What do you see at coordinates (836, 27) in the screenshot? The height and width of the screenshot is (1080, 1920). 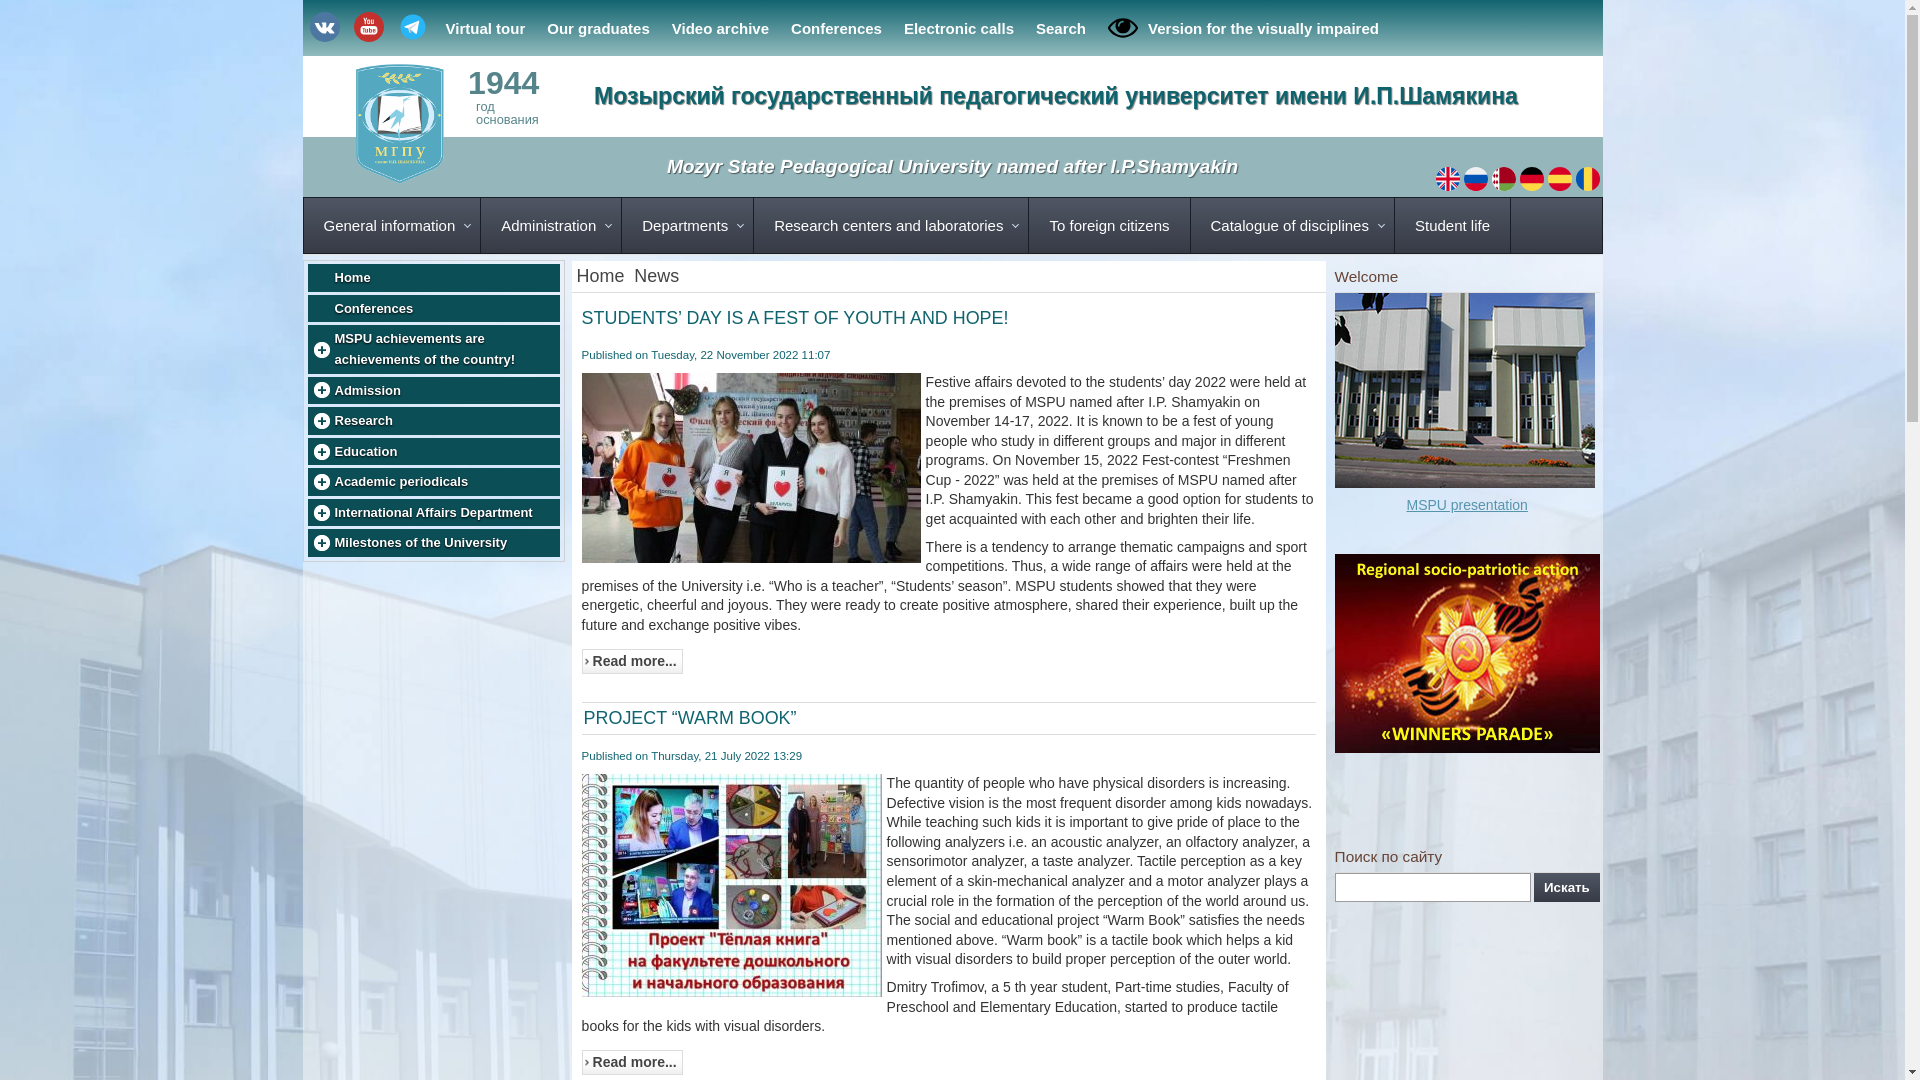 I see `Conferences` at bounding box center [836, 27].